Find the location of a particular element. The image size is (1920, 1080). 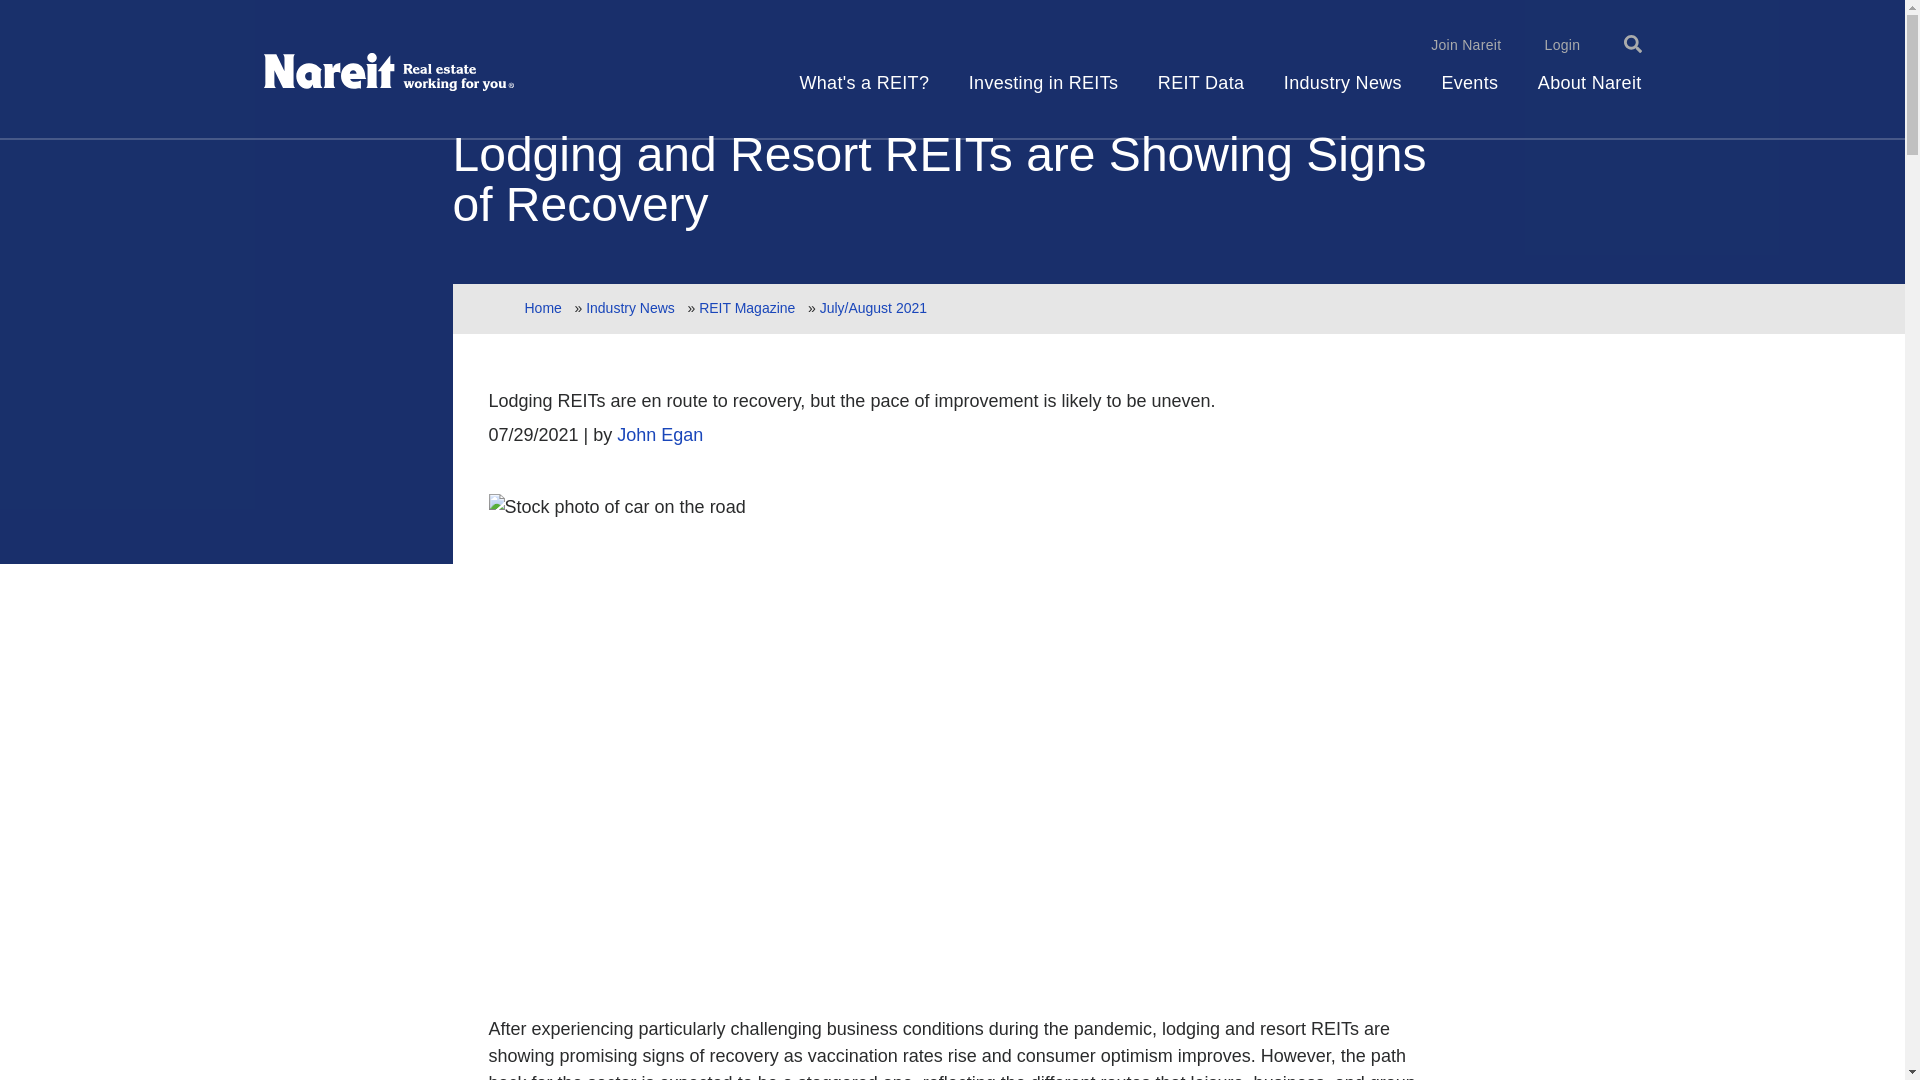

SKIP TO MAIN CONTENT is located at coordinates (4, 4).